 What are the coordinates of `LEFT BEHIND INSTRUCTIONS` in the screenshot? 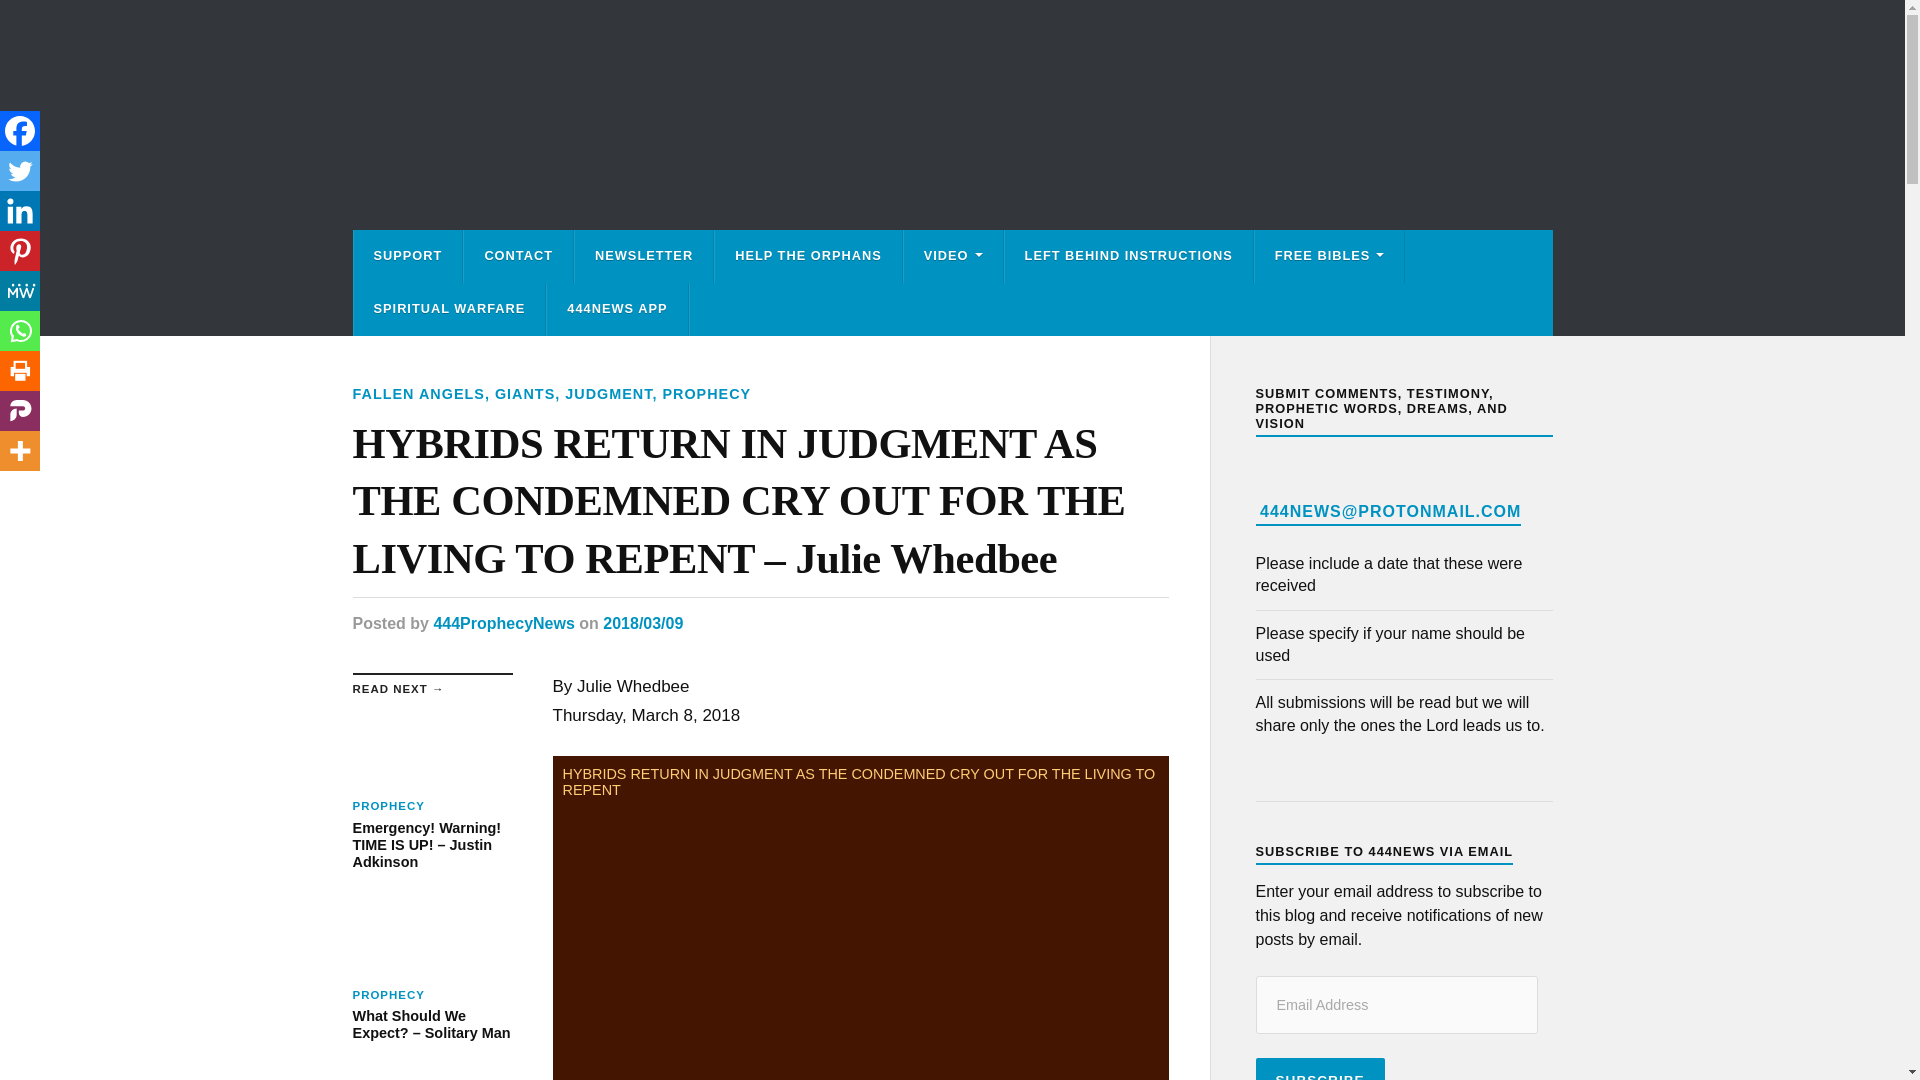 It's located at (1128, 256).